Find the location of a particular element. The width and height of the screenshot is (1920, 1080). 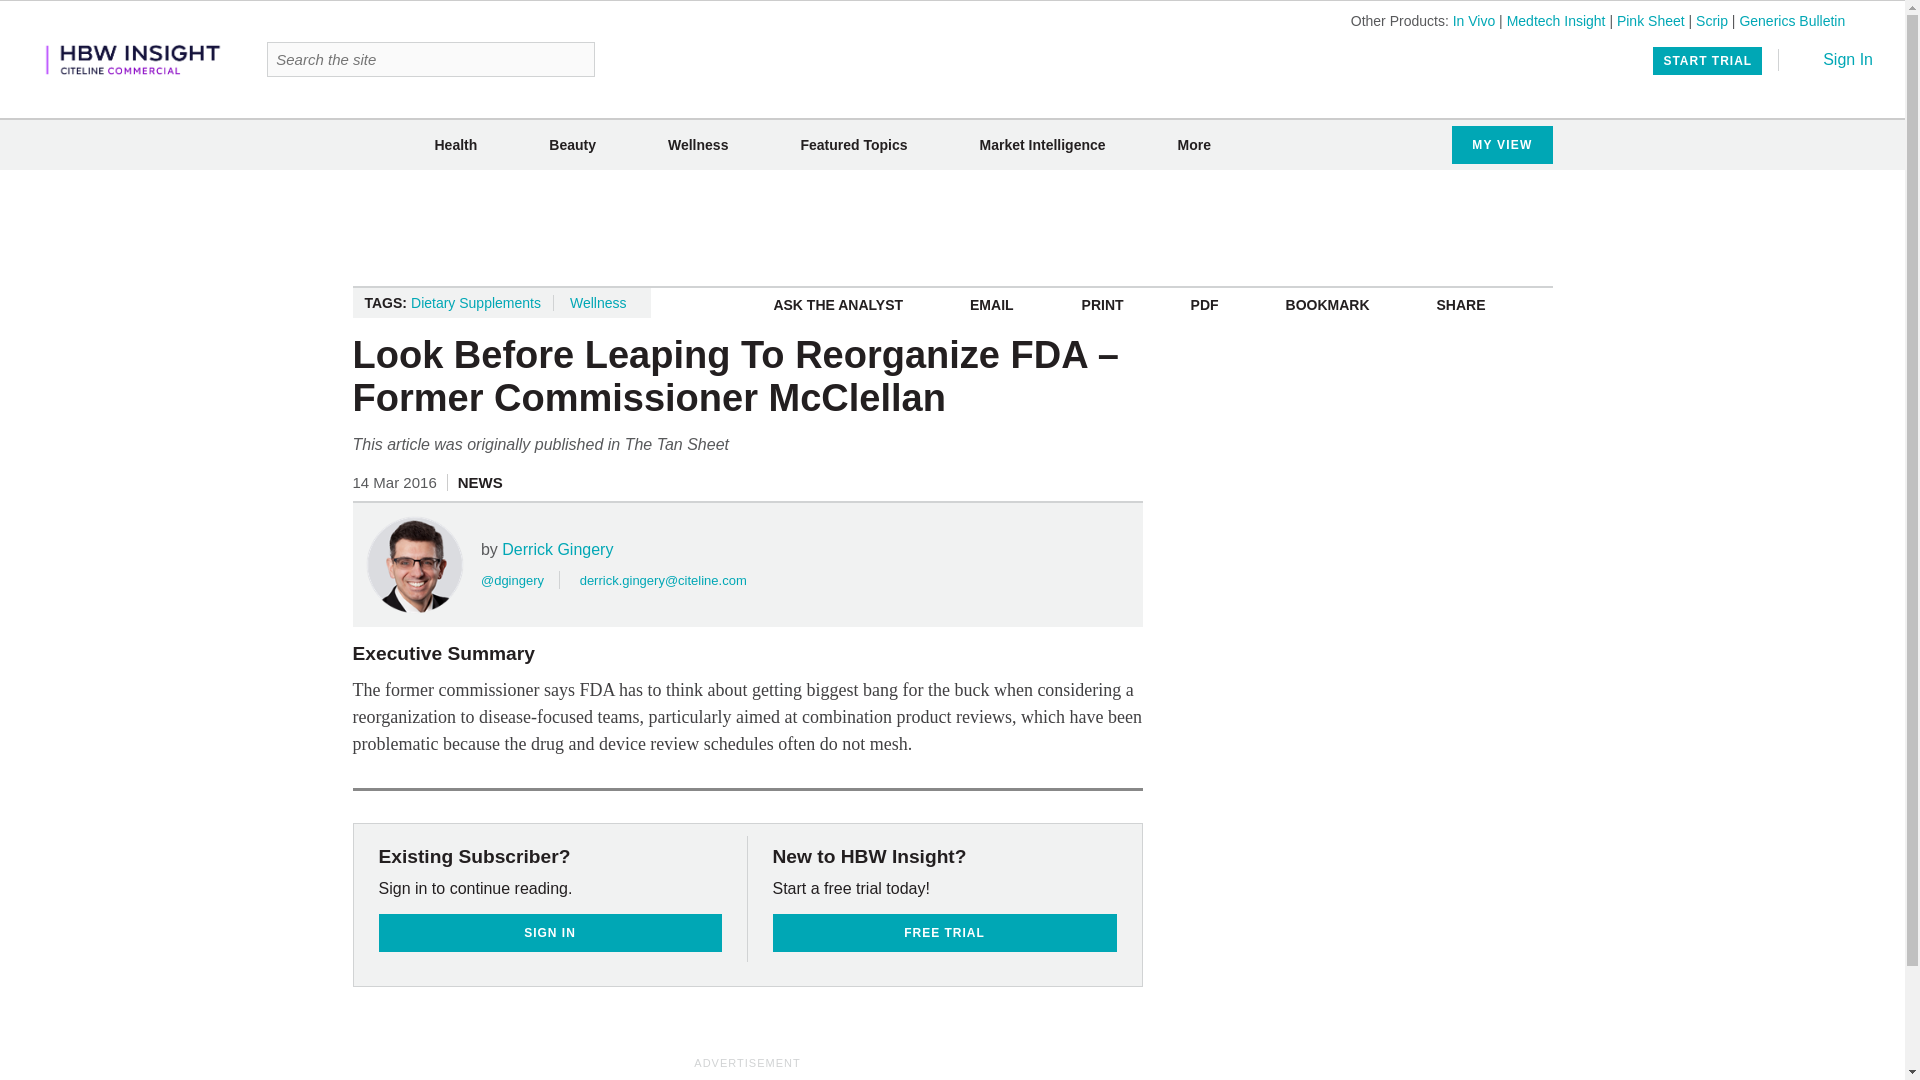

Market Intelligence is located at coordinates (1042, 145).